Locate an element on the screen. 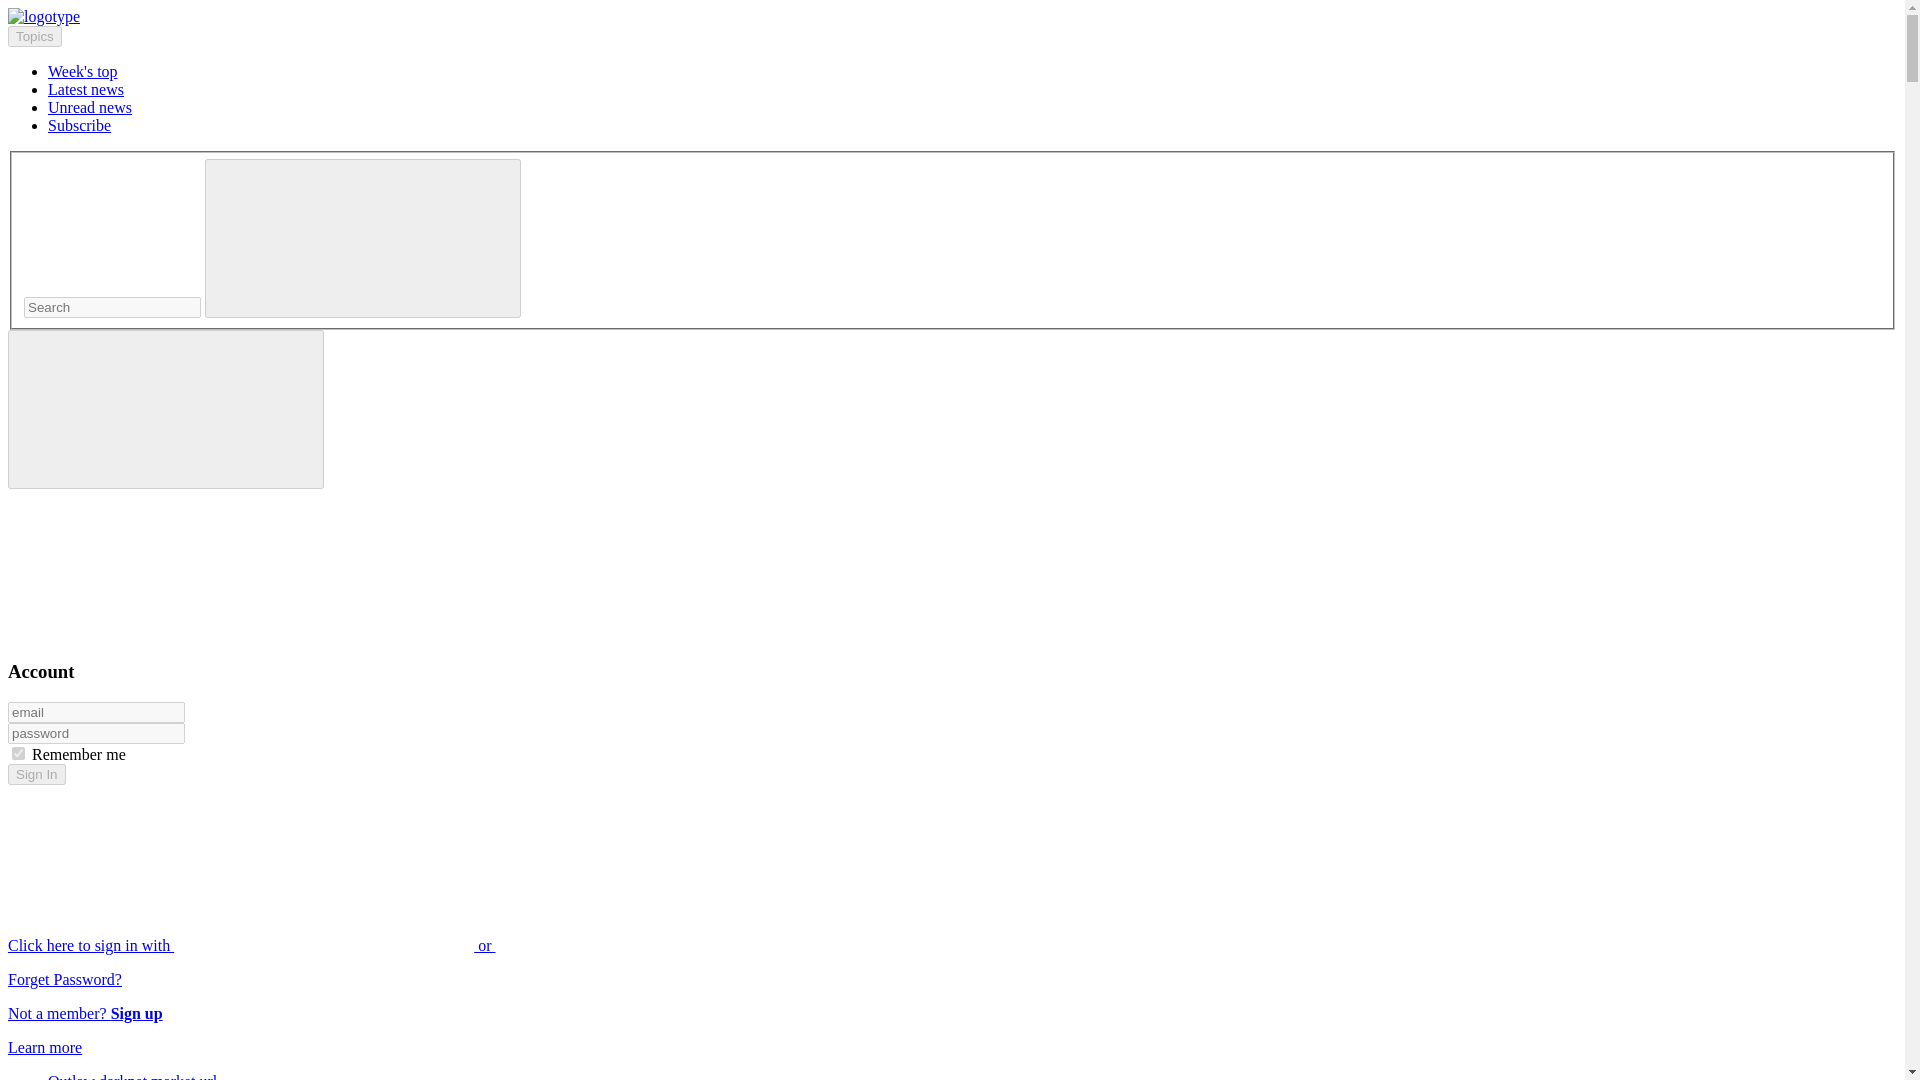 The image size is (1920, 1080). Learn more is located at coordinates (44, 1047).